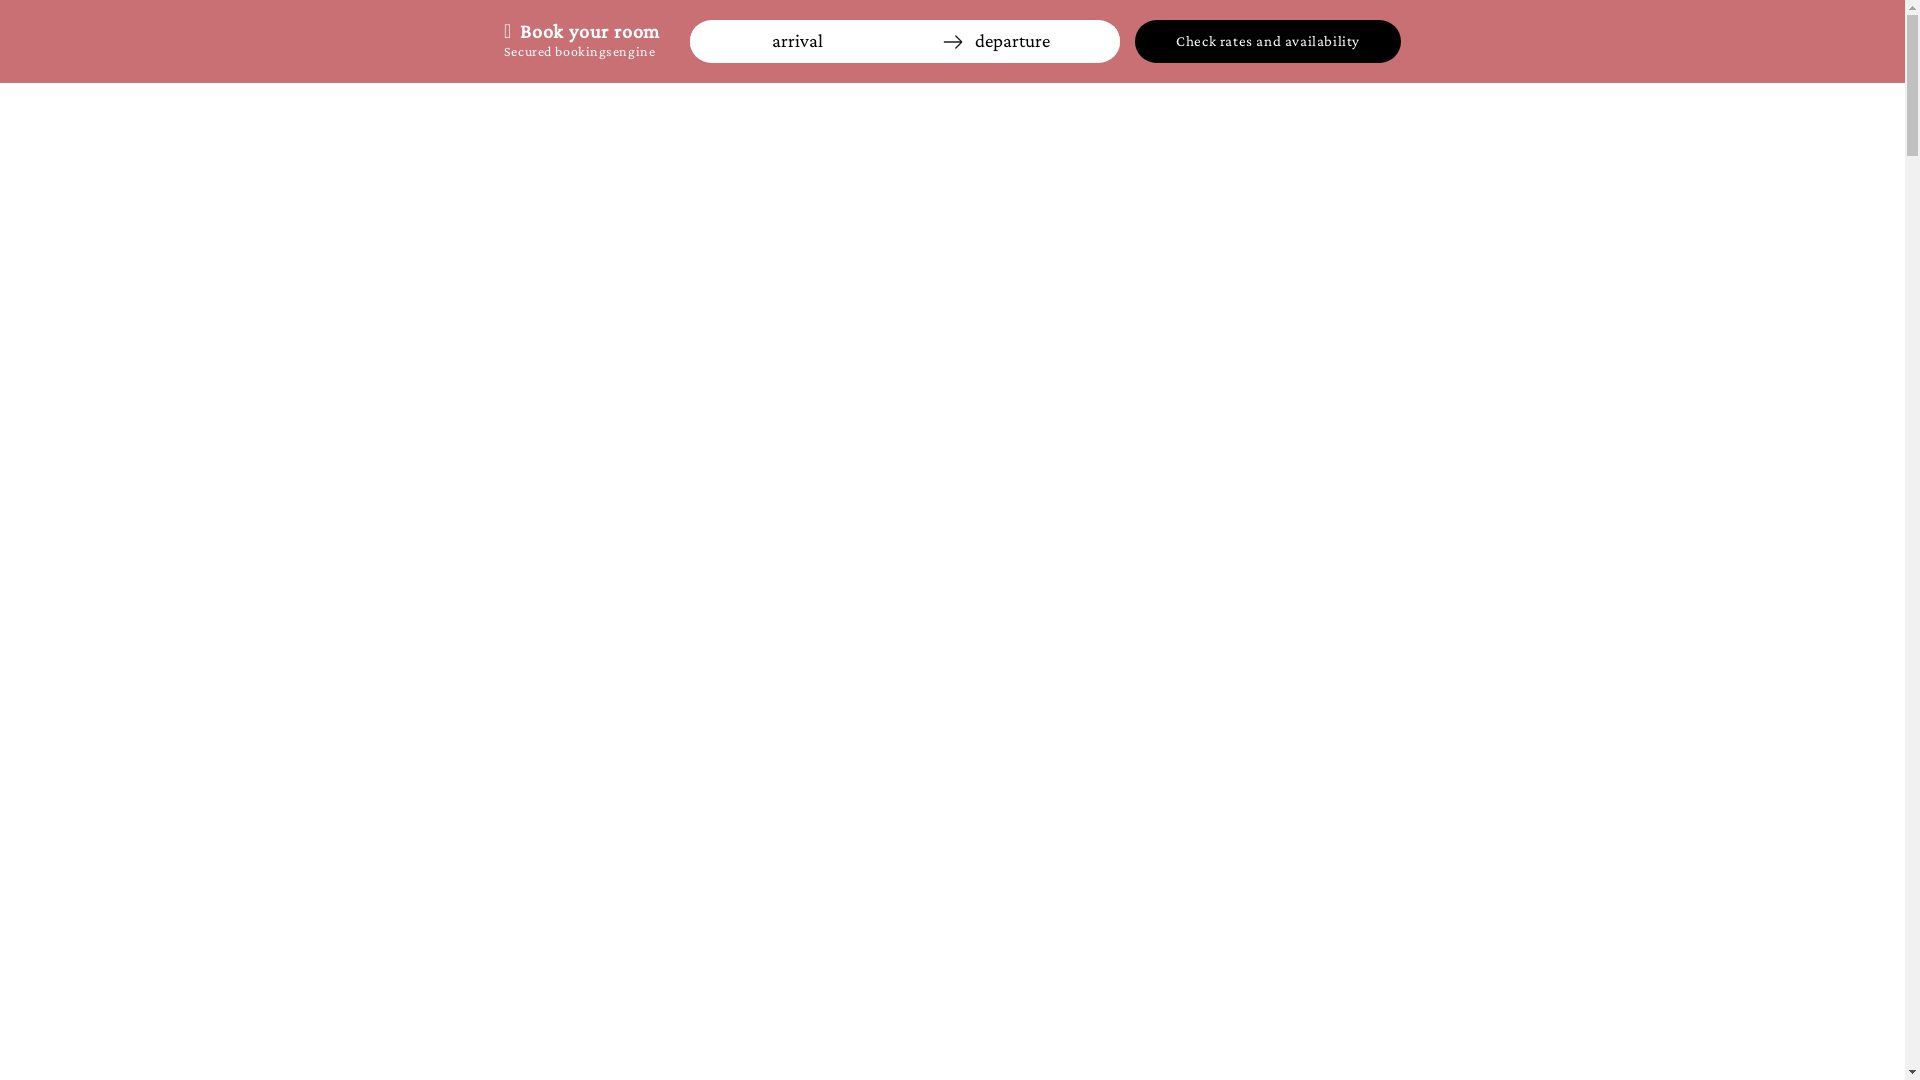 The image size is (1920, 1080). What do you see at coordinates (1425, 1036) in the screenshot?
I see `CONTACT` at bounding box center [1425, 1036].